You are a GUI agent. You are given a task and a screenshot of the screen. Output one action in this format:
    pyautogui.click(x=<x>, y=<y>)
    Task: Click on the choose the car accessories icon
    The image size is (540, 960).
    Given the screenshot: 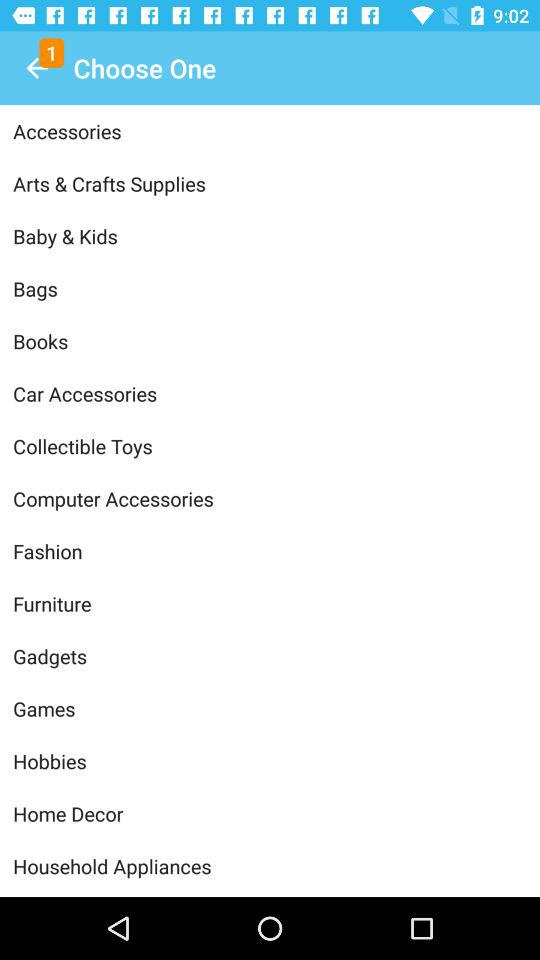 What is the action you would take?
    pyautogui.click(x=270, y=394)
    